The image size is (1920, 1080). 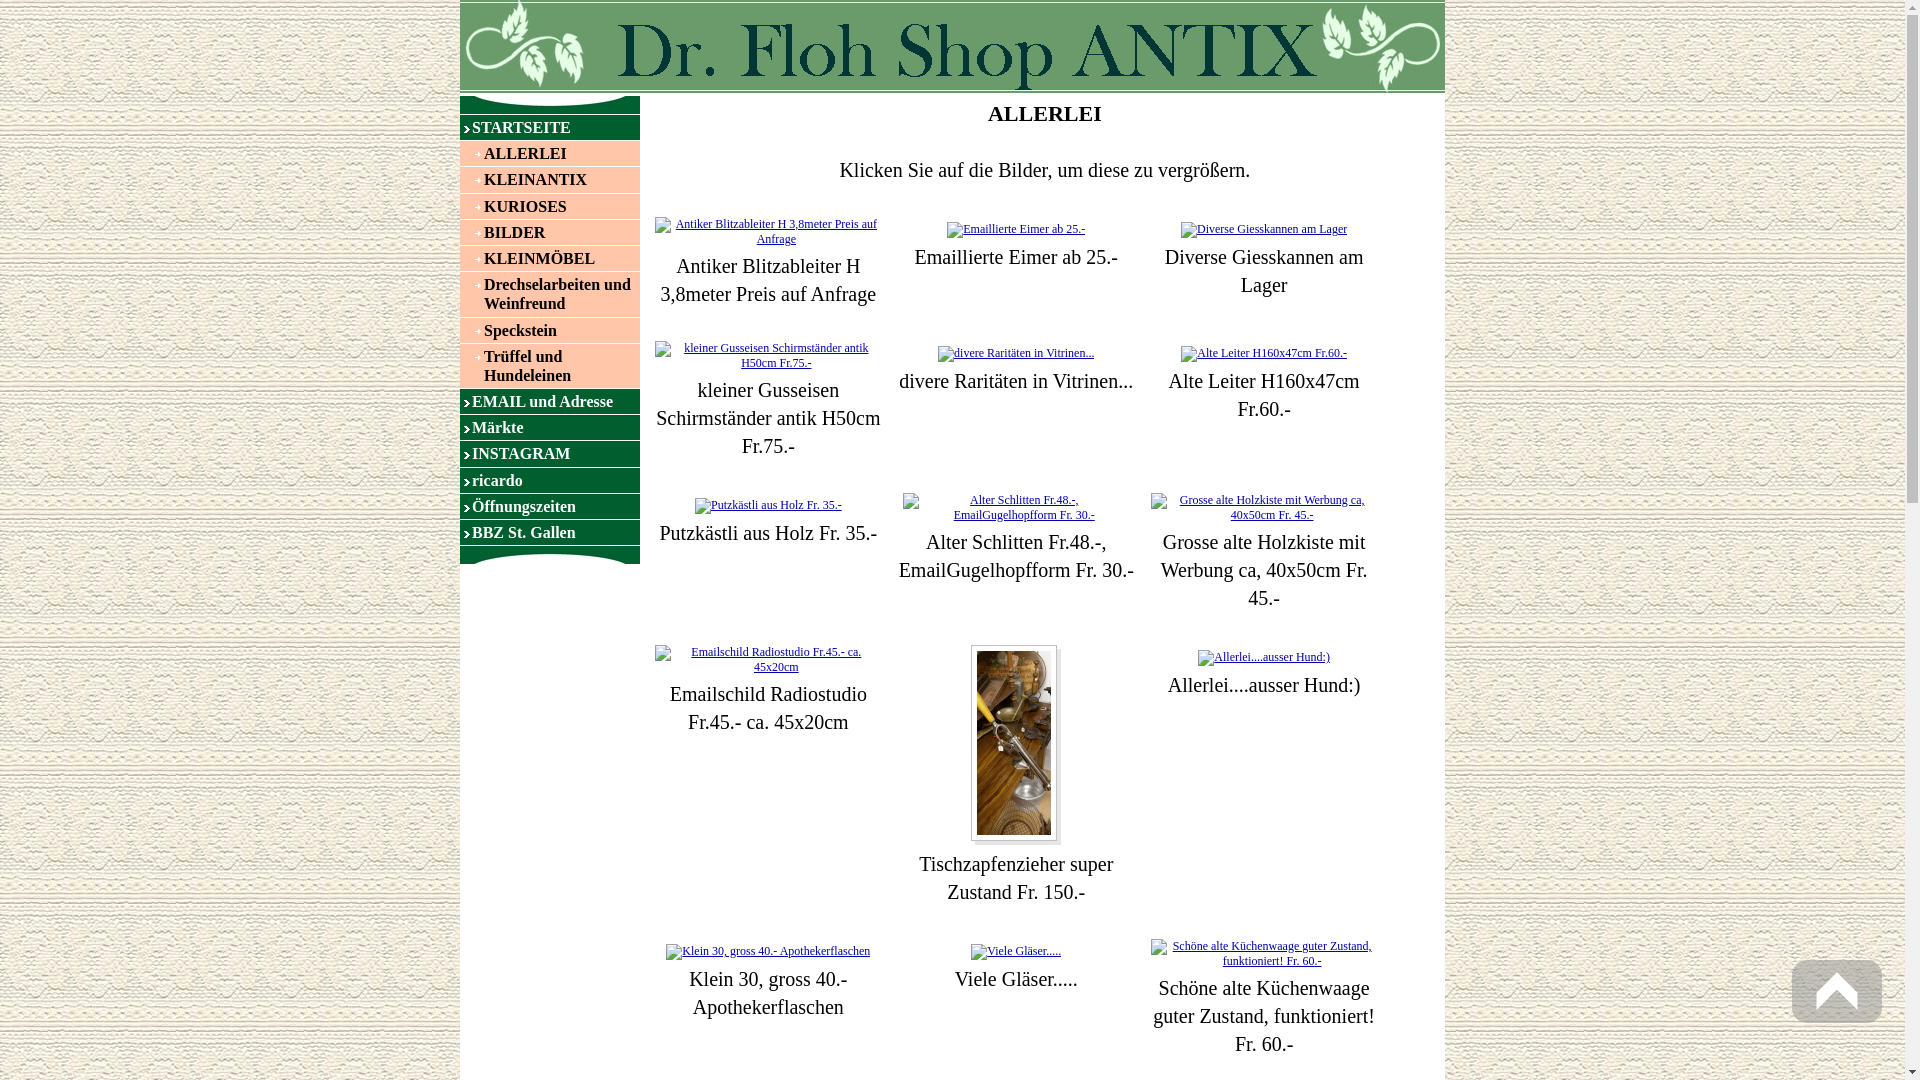 What do you see at coordinates (550, 532) in the screenshot?
I see `BBZ St. Gallen` at bounding box center [550, 532].